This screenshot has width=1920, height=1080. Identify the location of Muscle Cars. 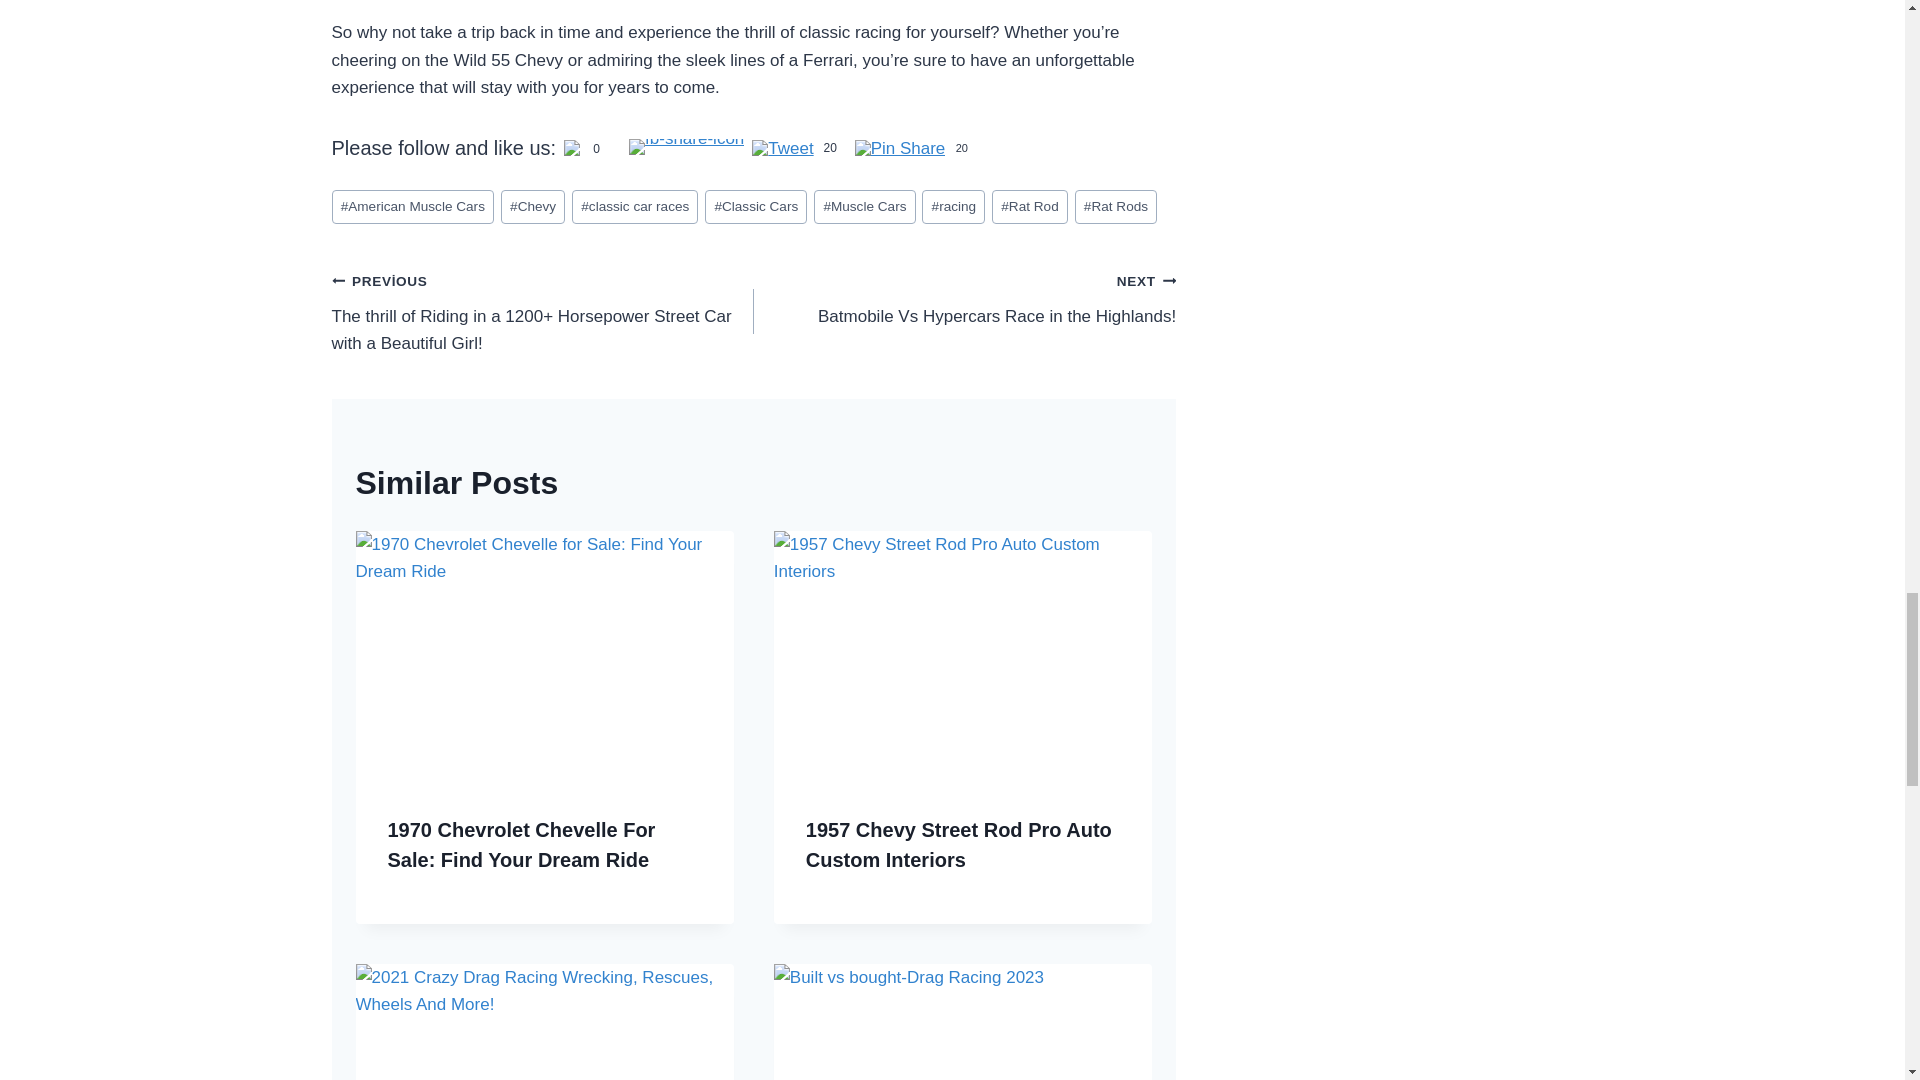
(532, 207).